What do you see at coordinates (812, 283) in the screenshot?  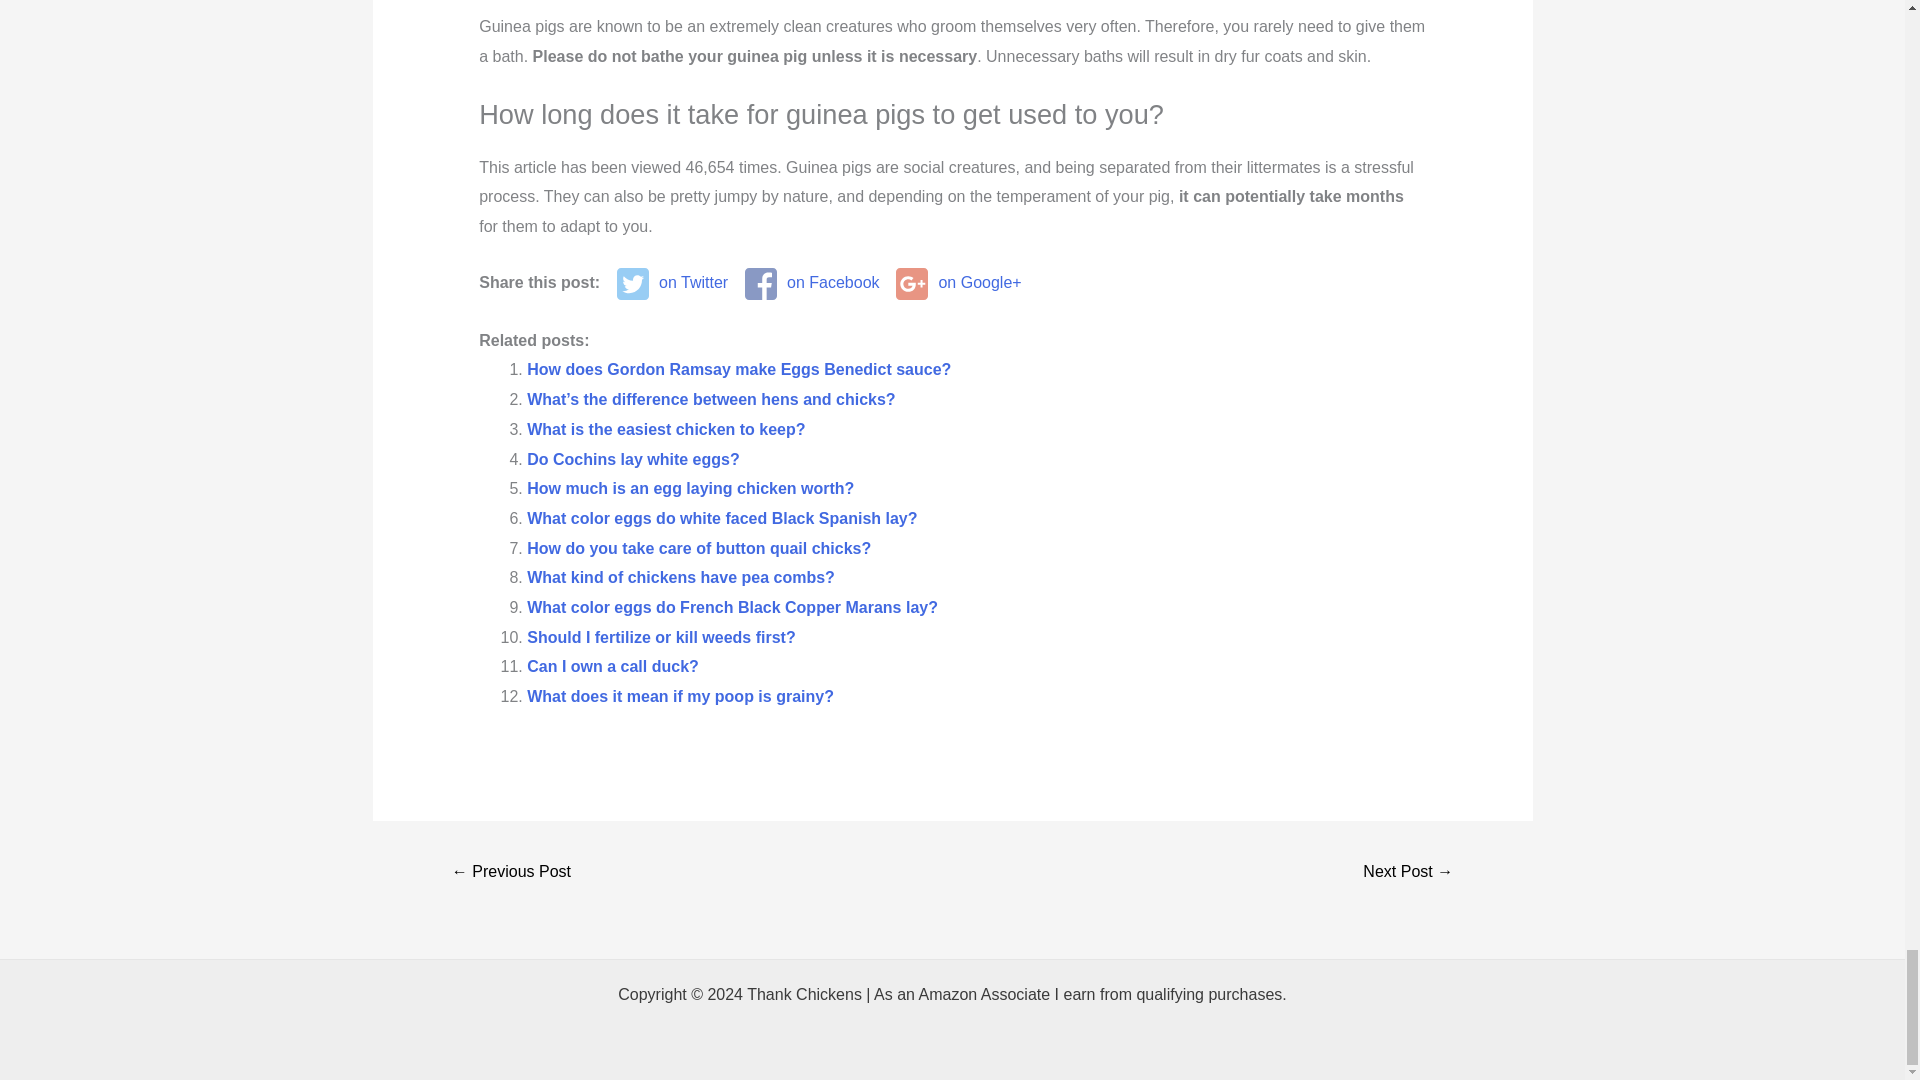 I see `on Facebook` at bounding box center [812, 283].